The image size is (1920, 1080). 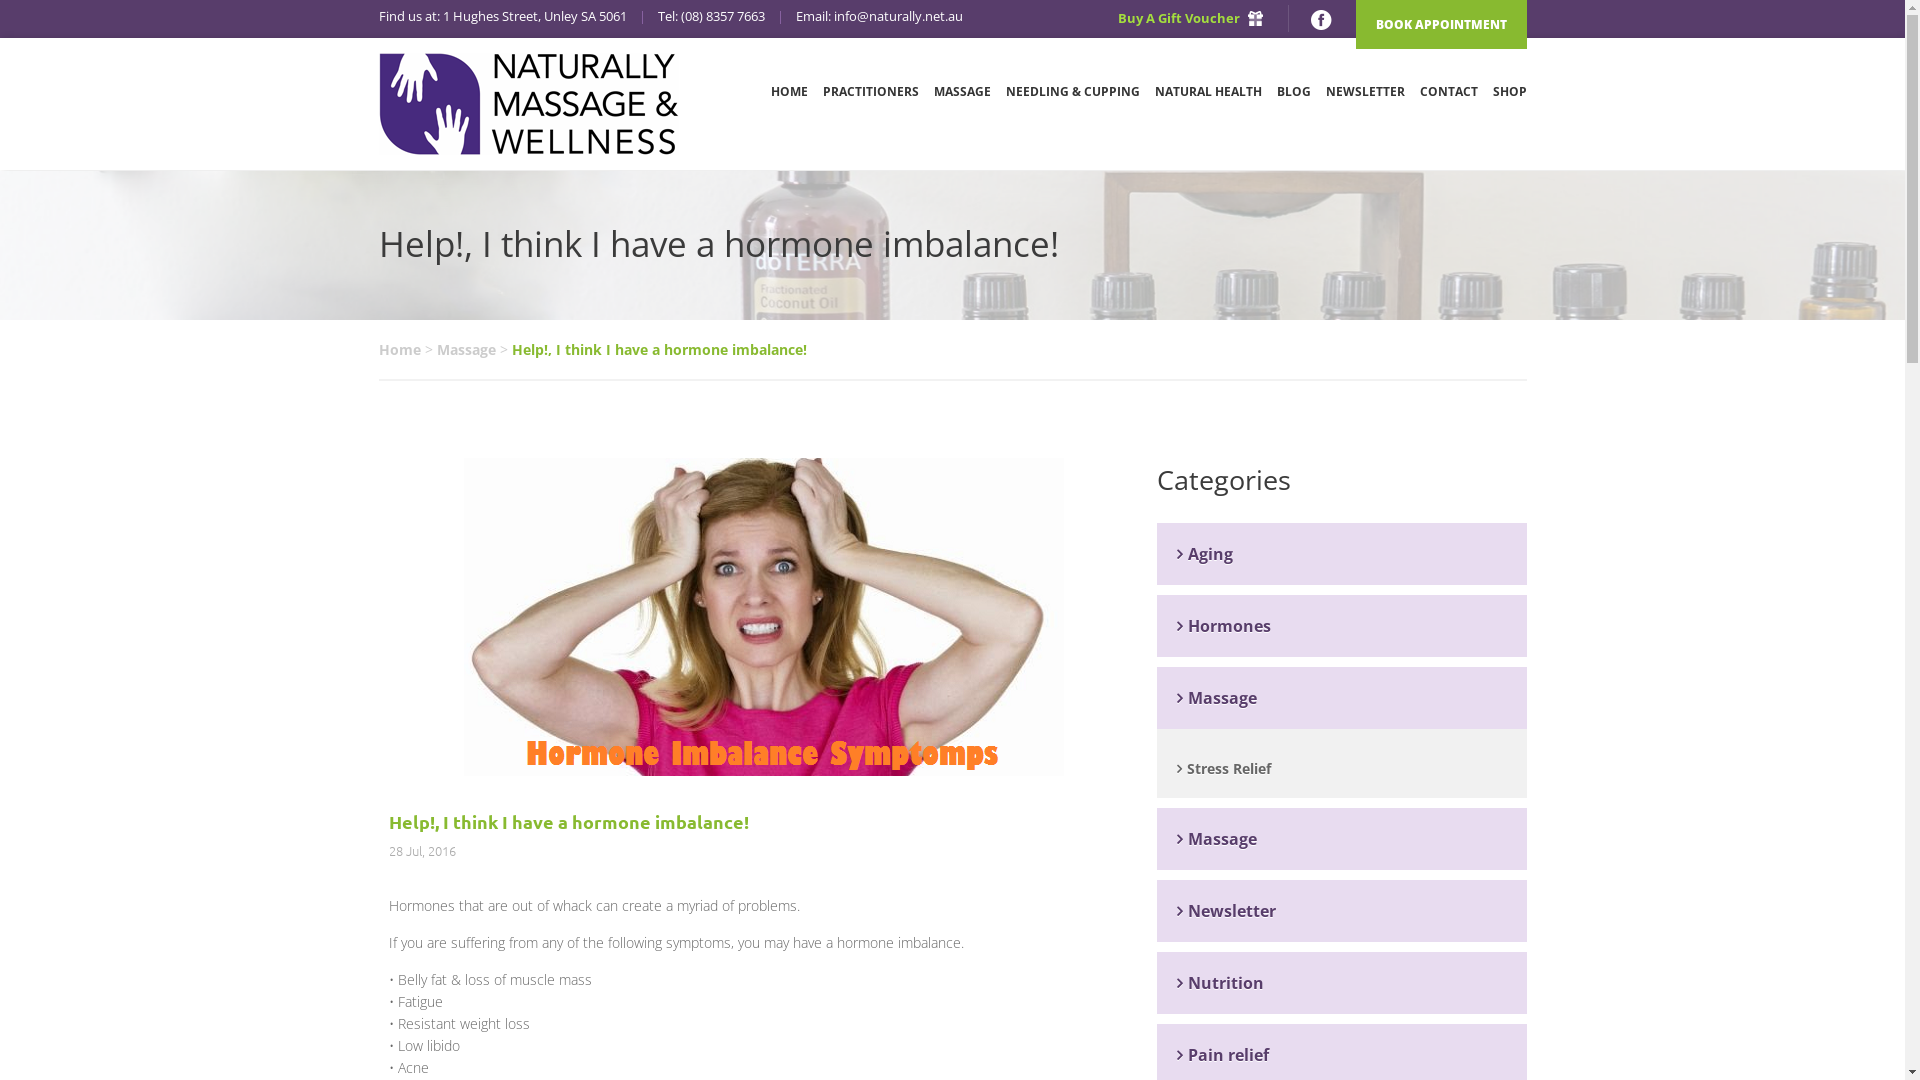 I want to click on 1 Hughes Street, Unley SA 5061, so click(x=534, y=16).